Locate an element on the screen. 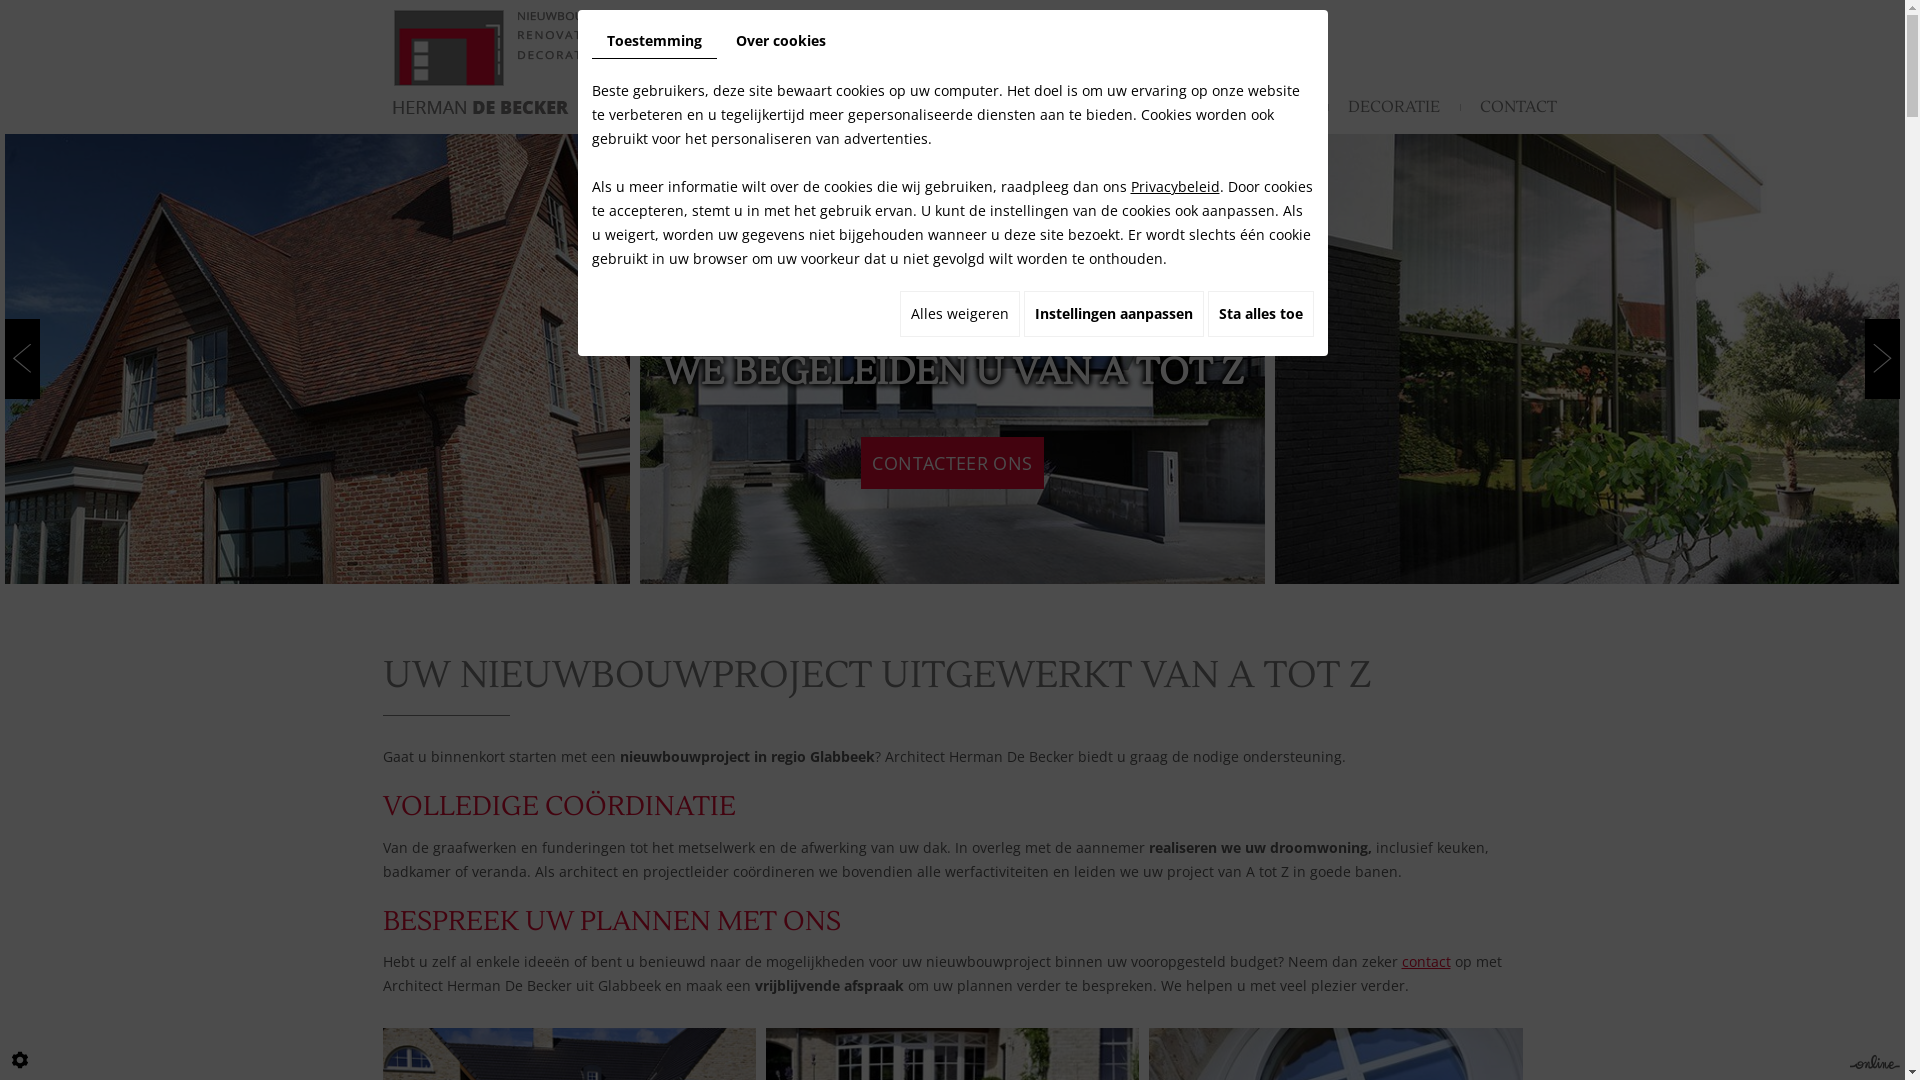 The width and height of the screenshot is (1920, 1080). NIEUWBOUW is located at coordinates (916, 107).